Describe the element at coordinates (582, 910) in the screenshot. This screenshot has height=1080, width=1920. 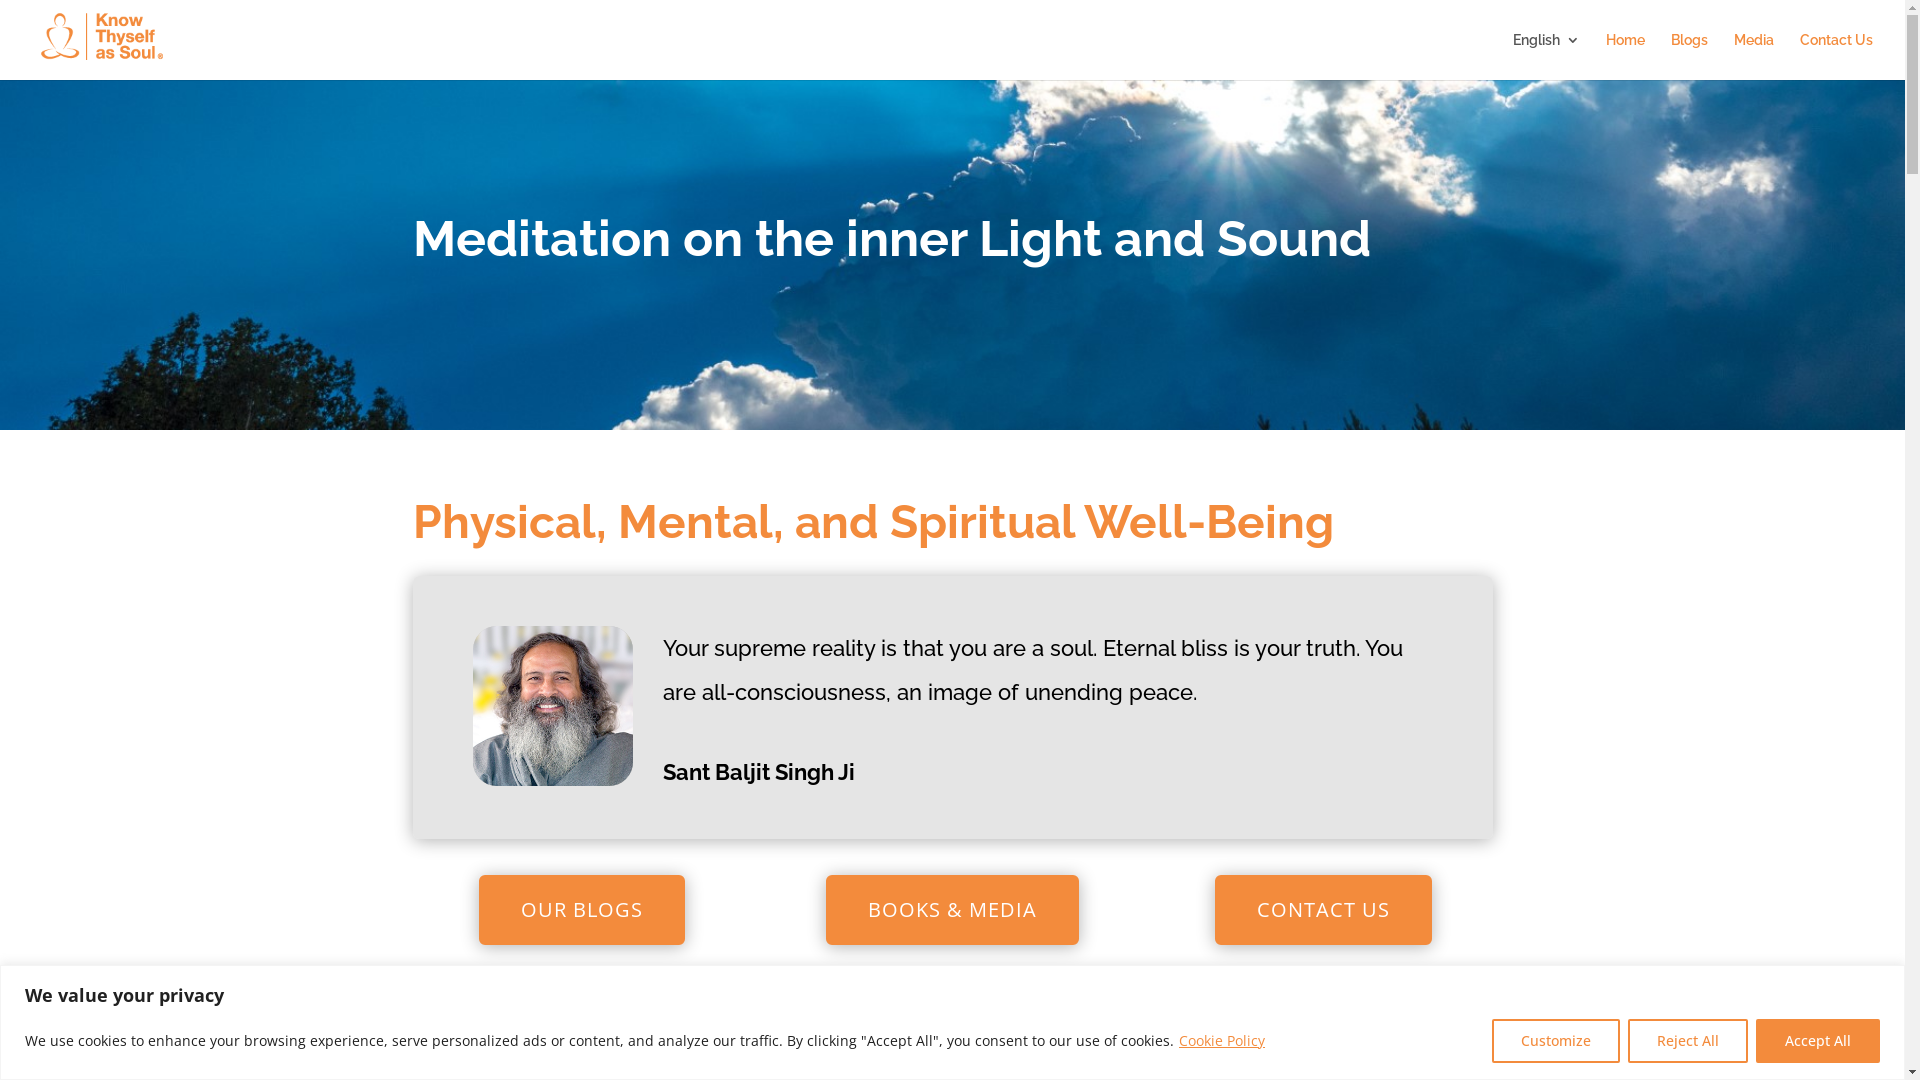
I see `OUR BLOGS` at that location.